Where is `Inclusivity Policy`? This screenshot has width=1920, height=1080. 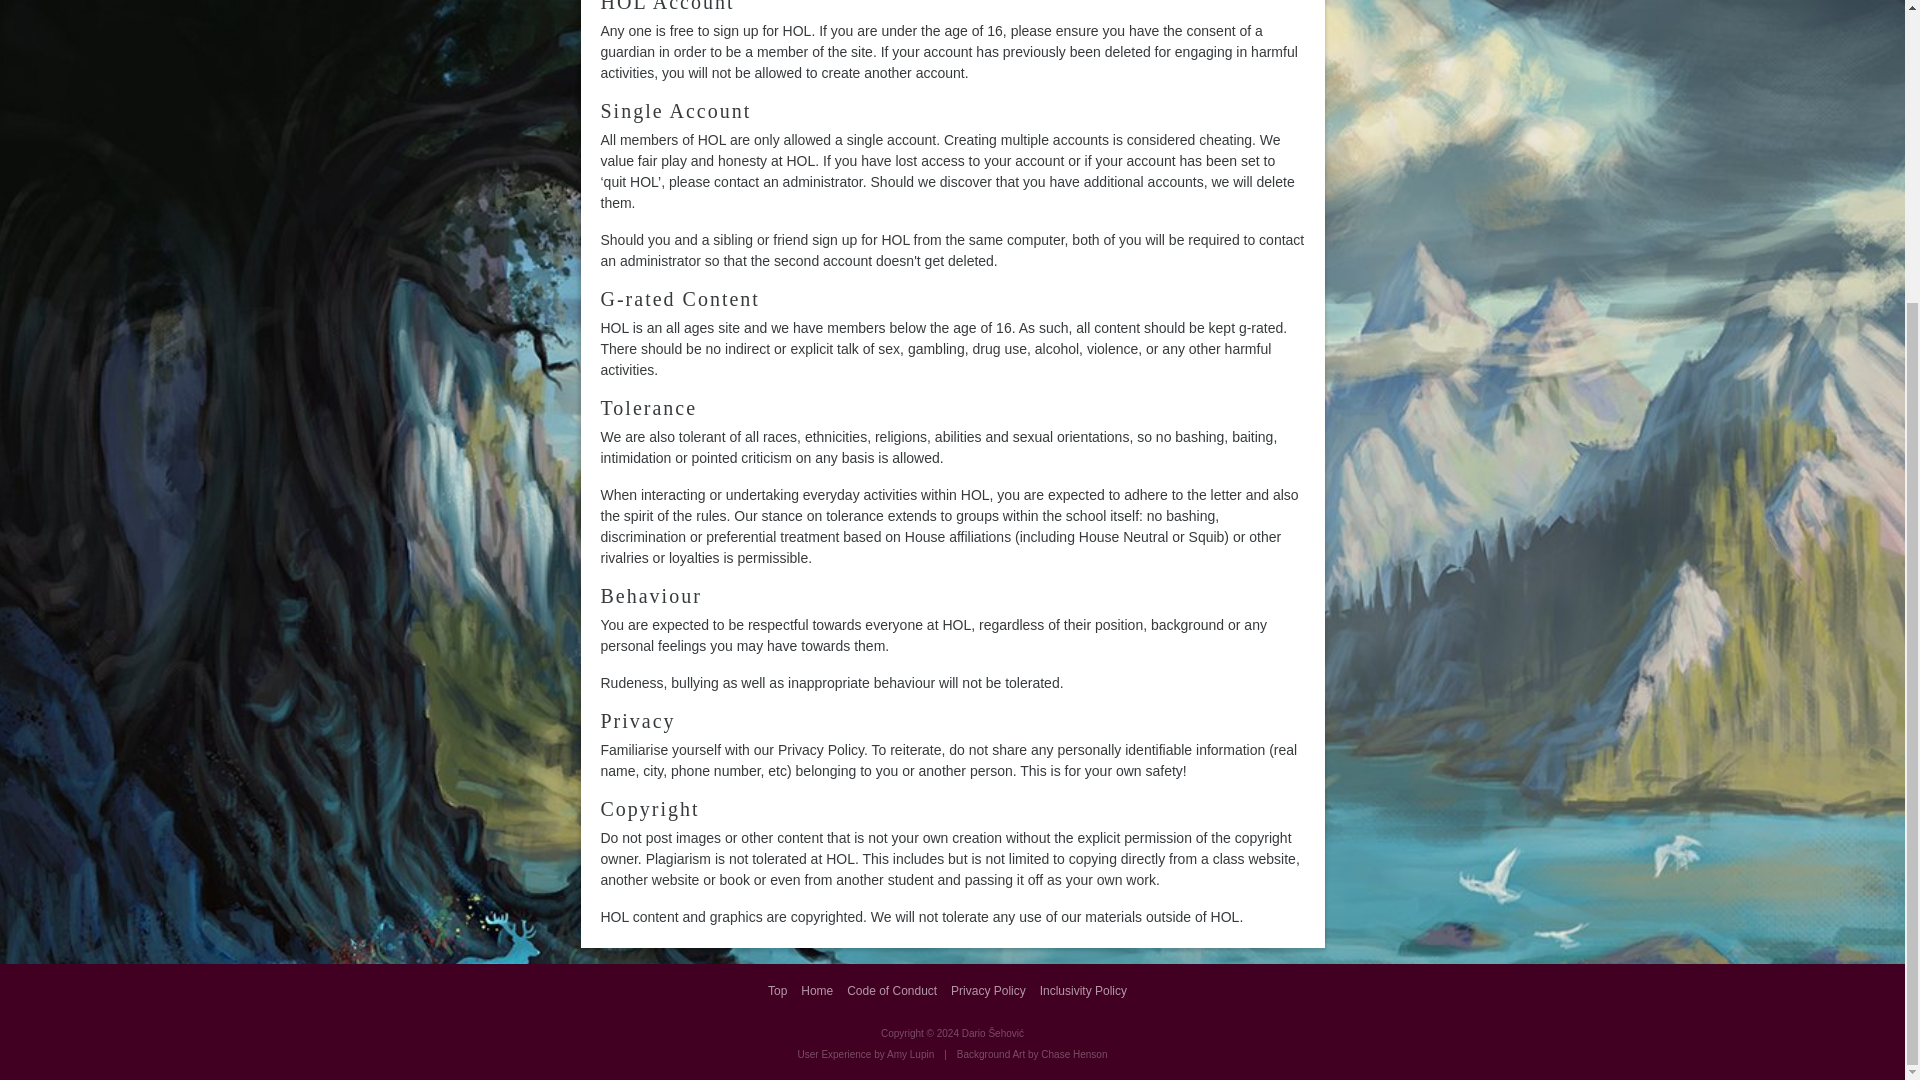 Inclusivity Policy is located at coordinates (1088, 990).